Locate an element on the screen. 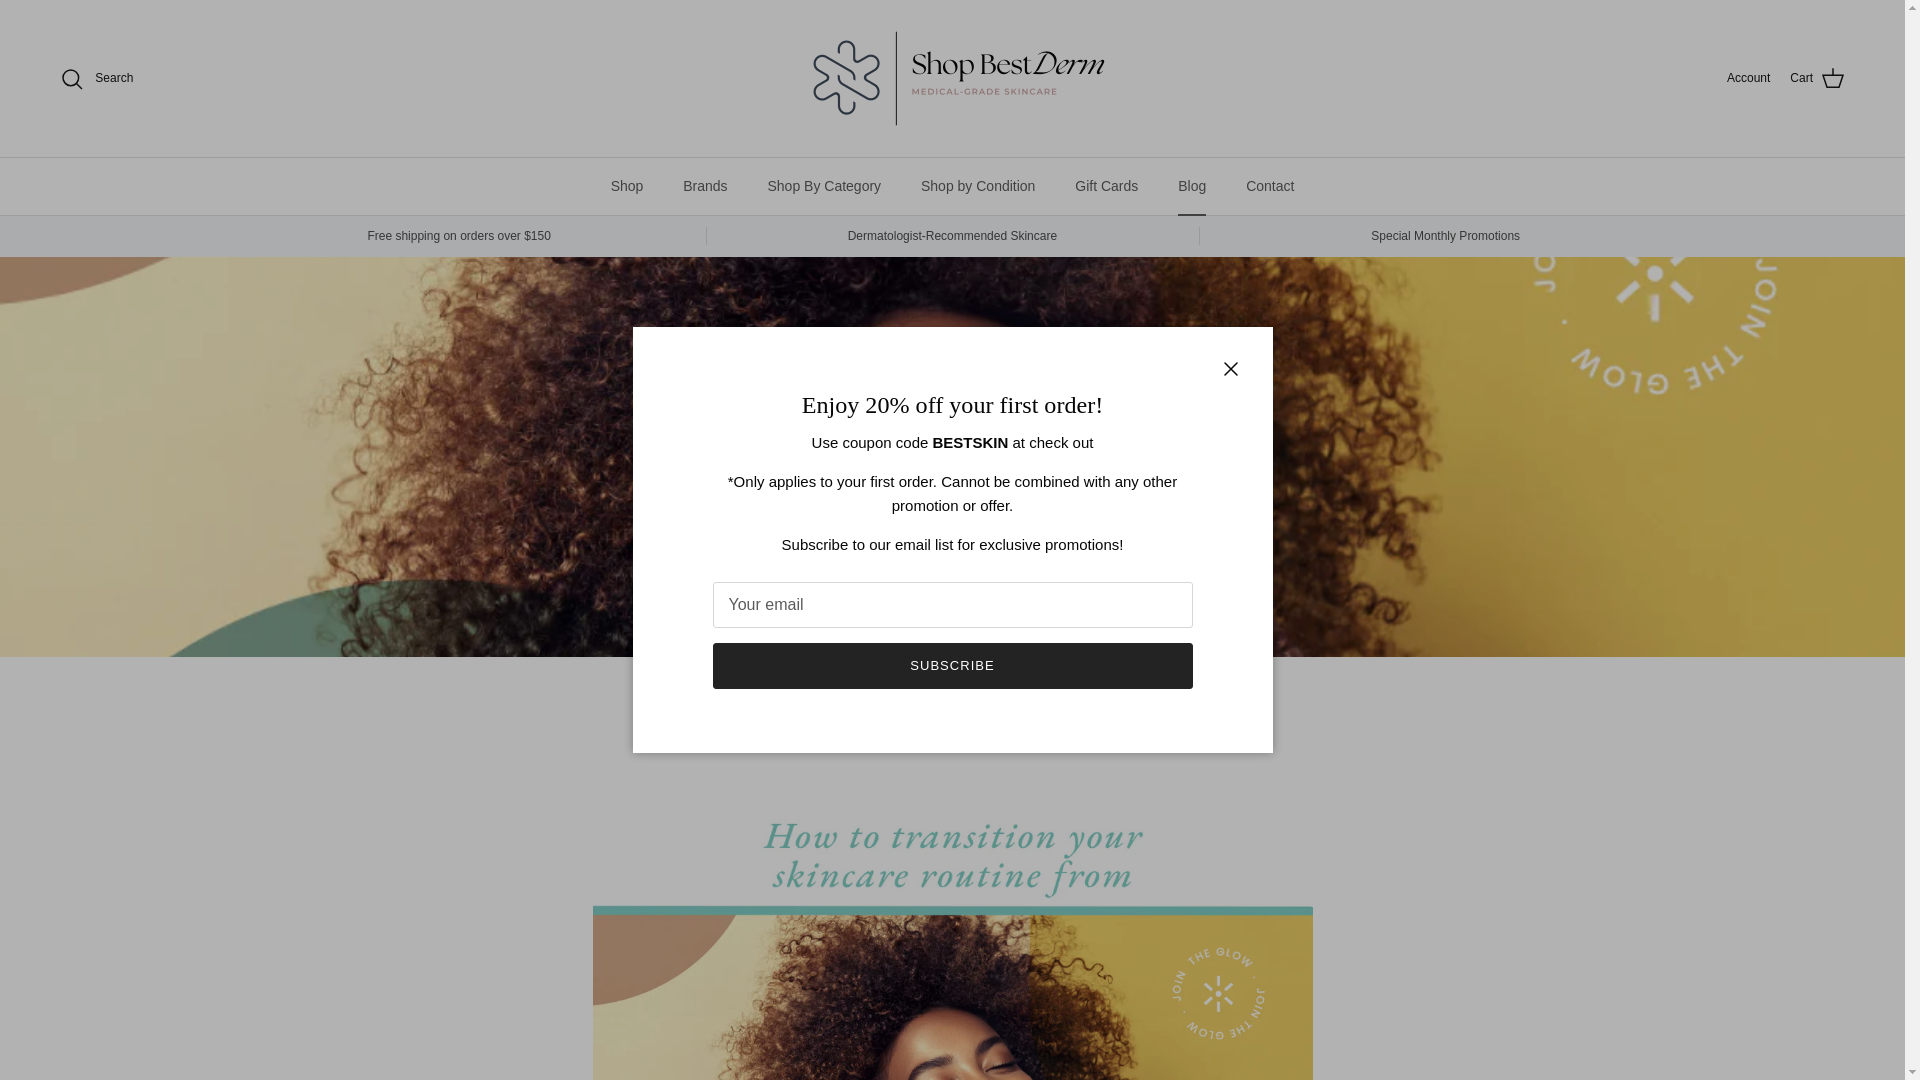 This screenshot has height=1080, width=1920. Account is located at coordinates (1748, 78).